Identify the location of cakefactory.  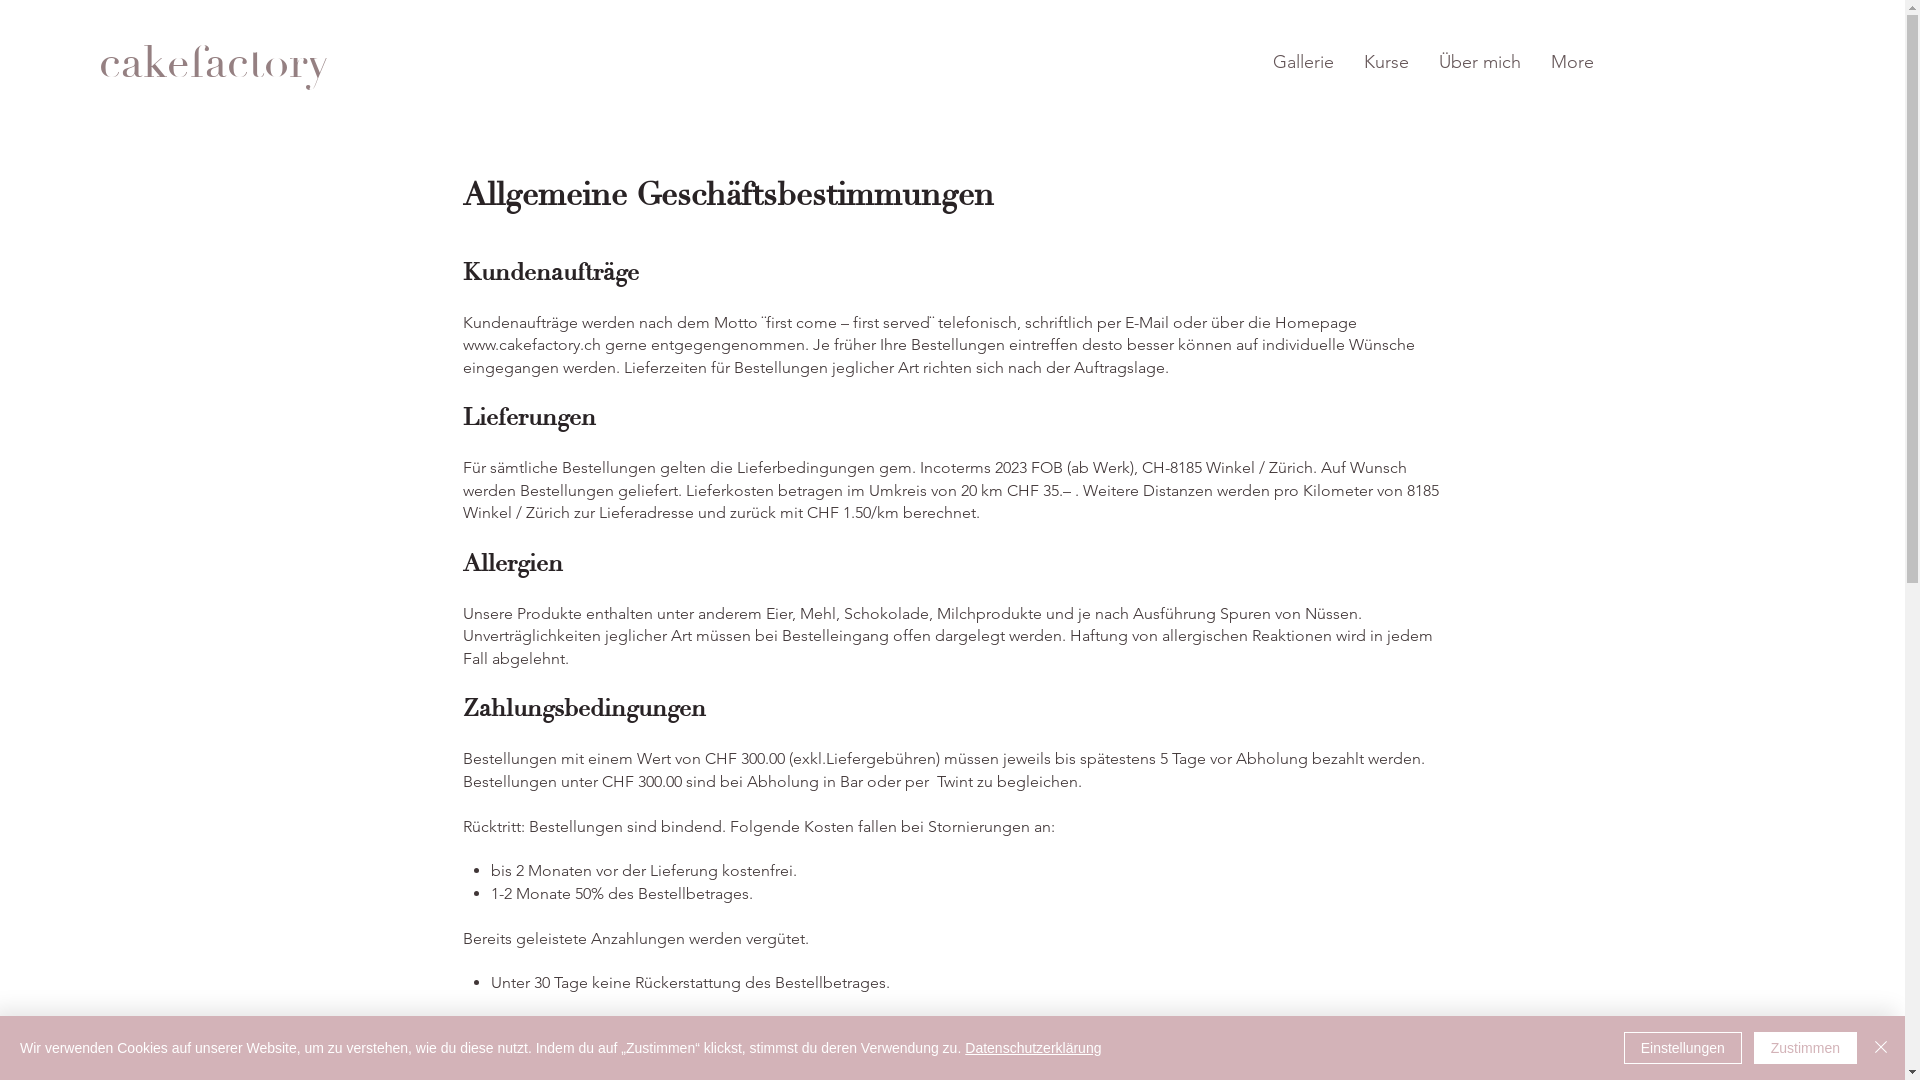
(214, 62).